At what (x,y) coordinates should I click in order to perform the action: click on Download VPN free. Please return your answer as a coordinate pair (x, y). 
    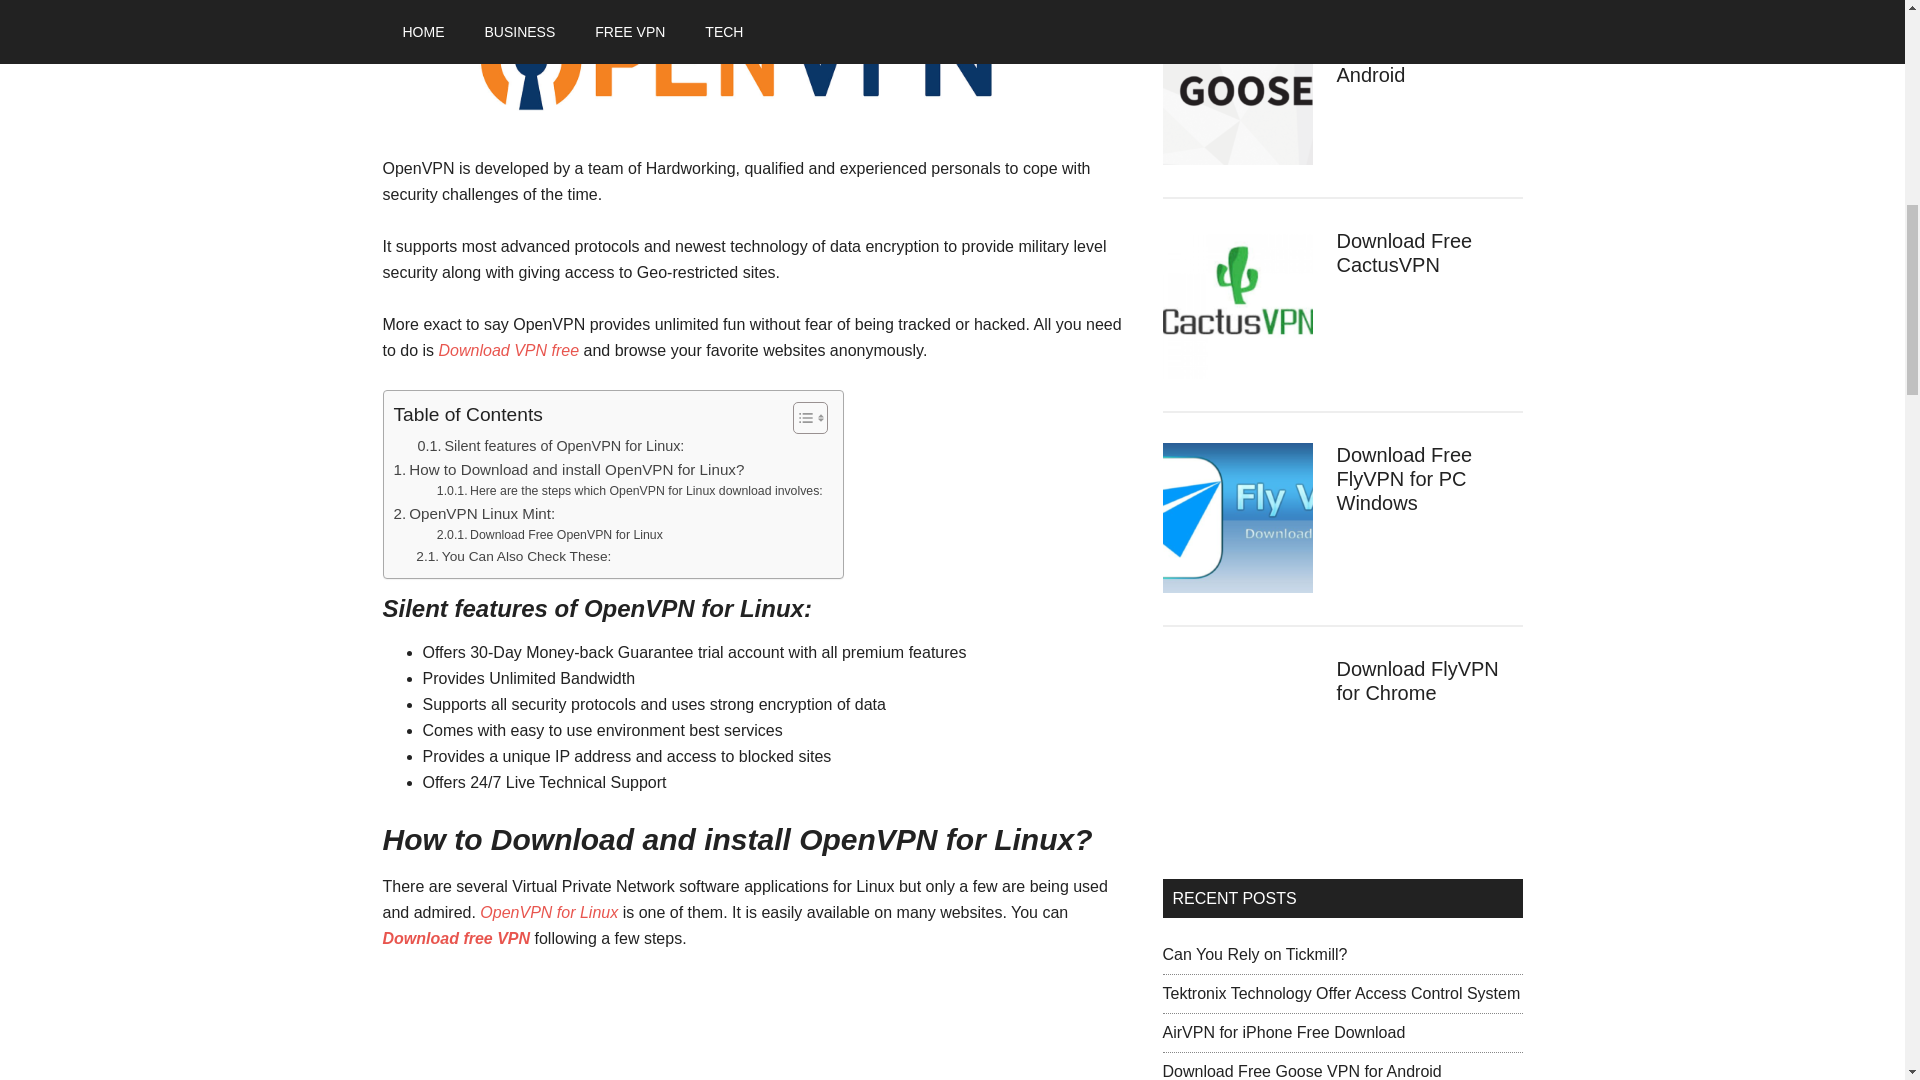
    Looking at the image, I should click on (509, 350).